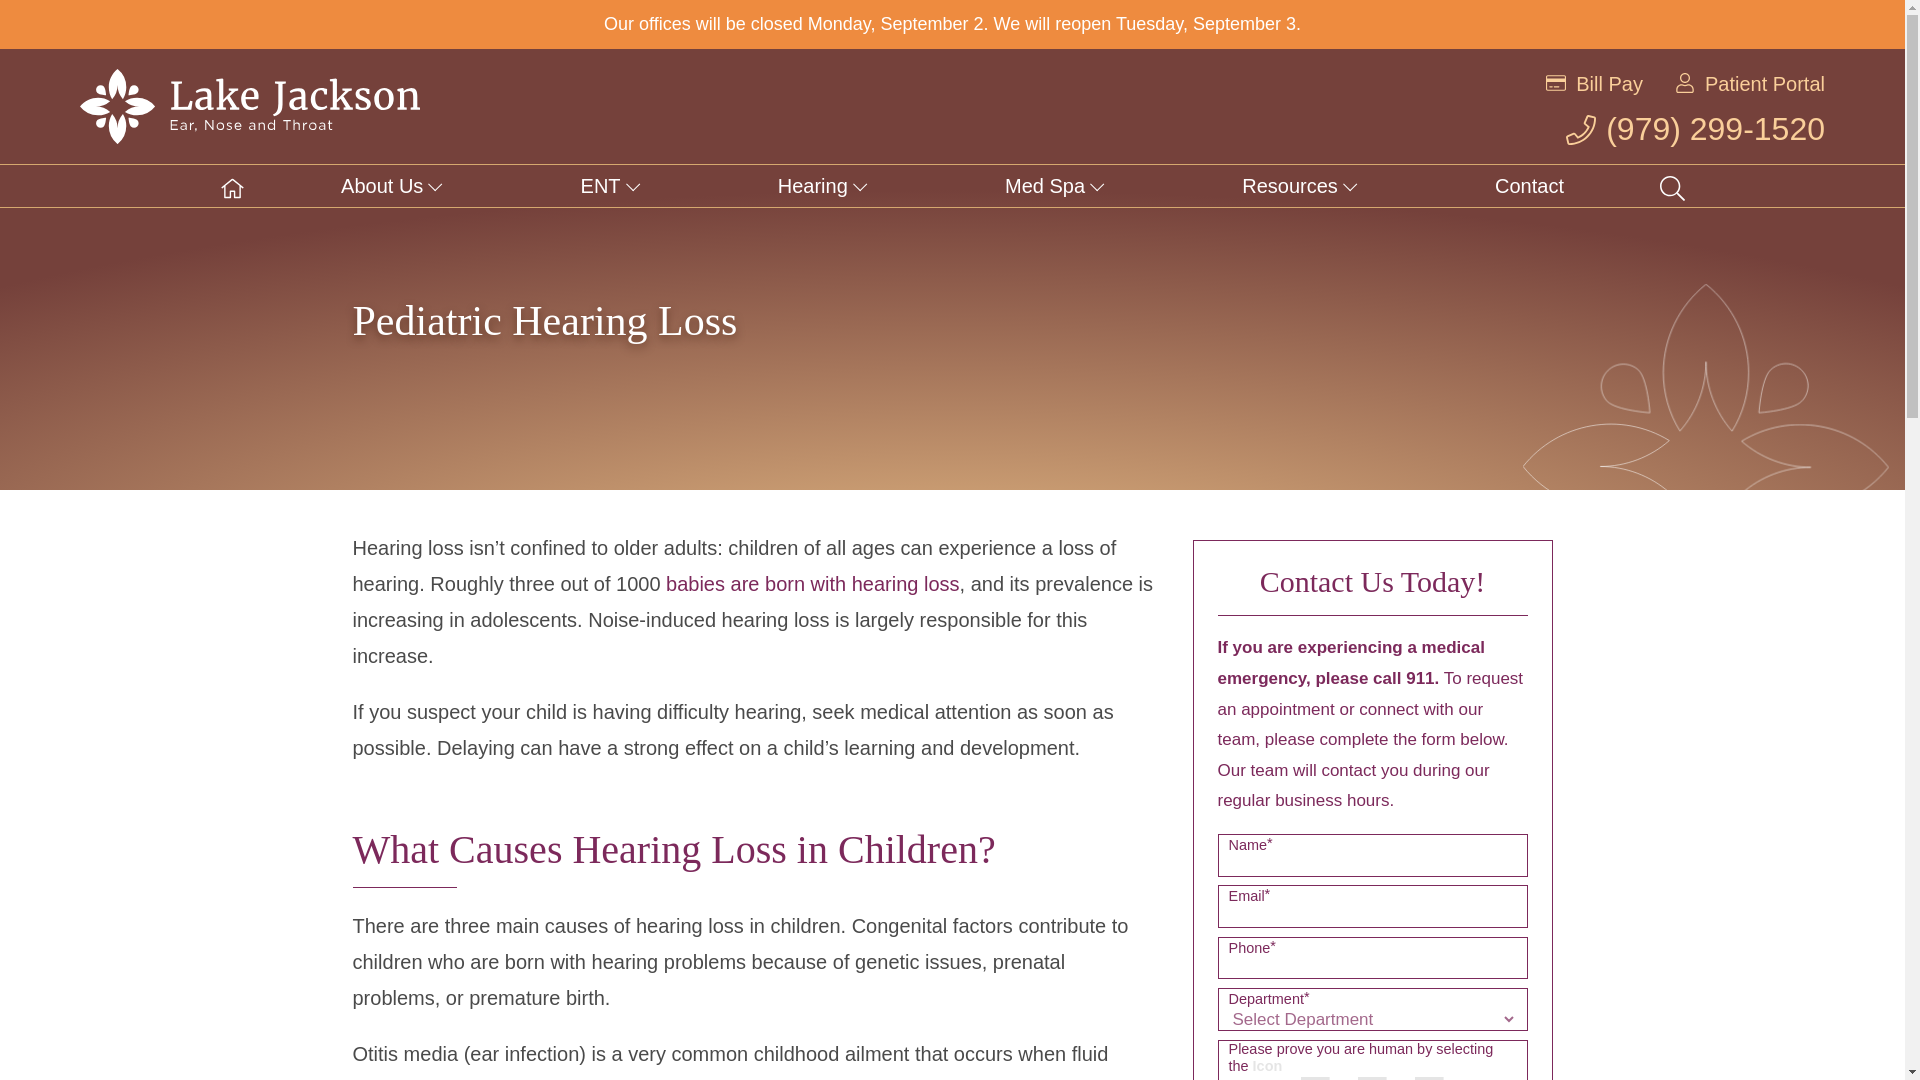  What do you see at coordinates (610, 186) in the screenshot?
I see `ENT` at bounding box center [610, 186].